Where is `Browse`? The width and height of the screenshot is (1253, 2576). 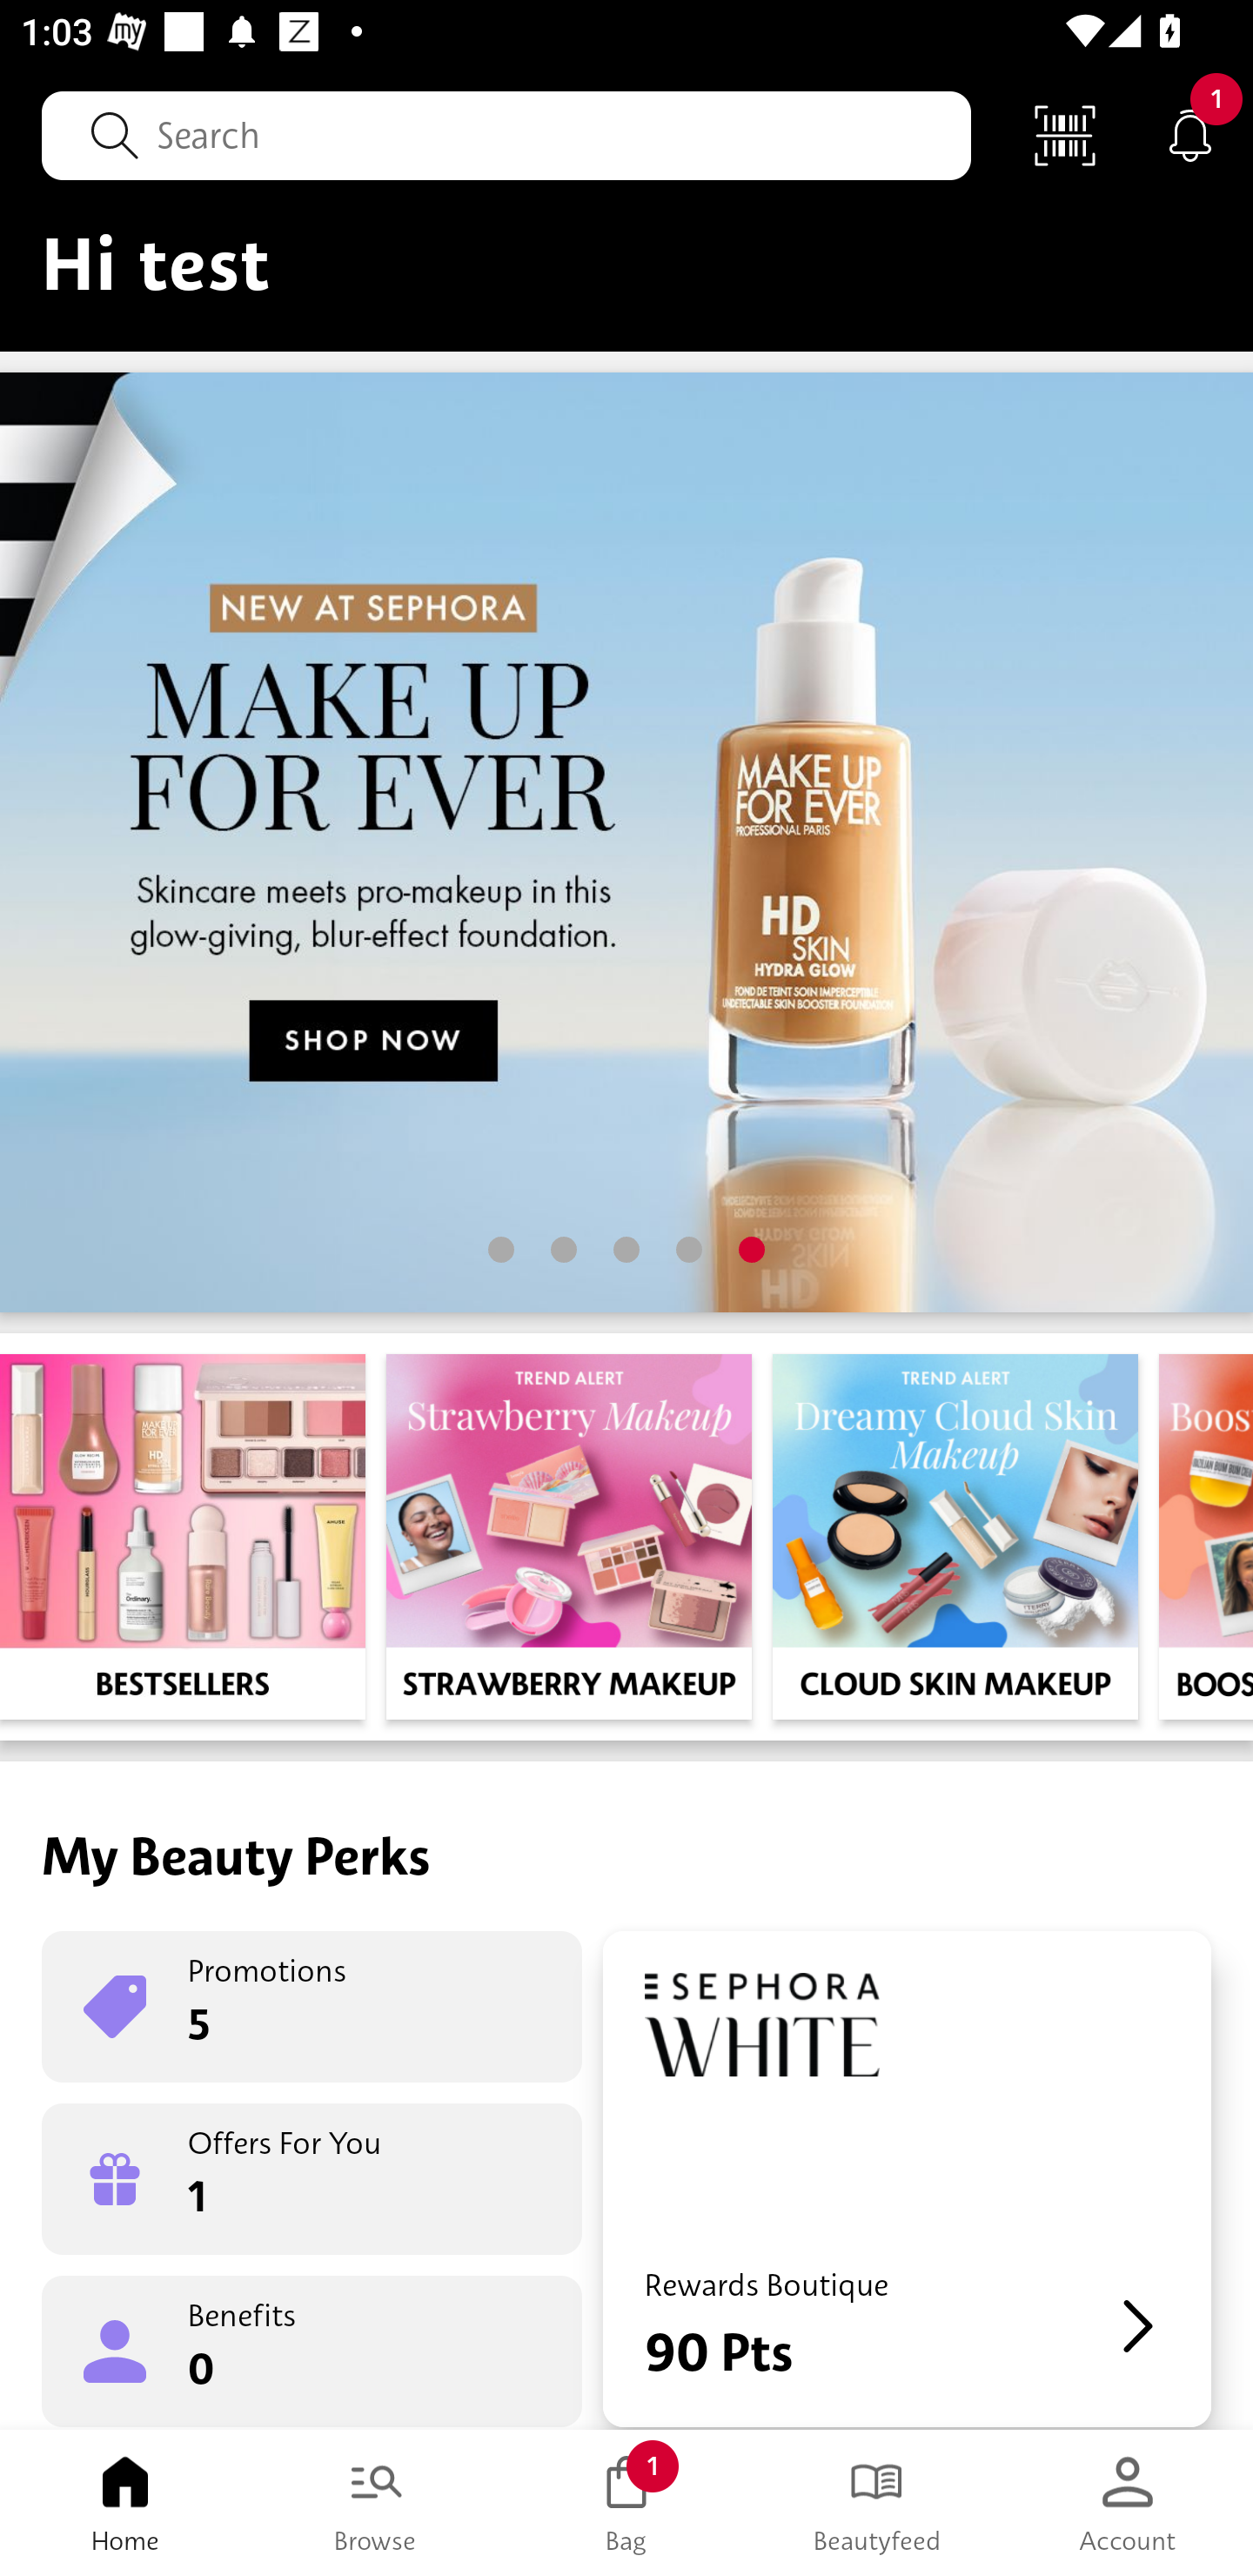 Browse is located at coordinates (376, 2503).